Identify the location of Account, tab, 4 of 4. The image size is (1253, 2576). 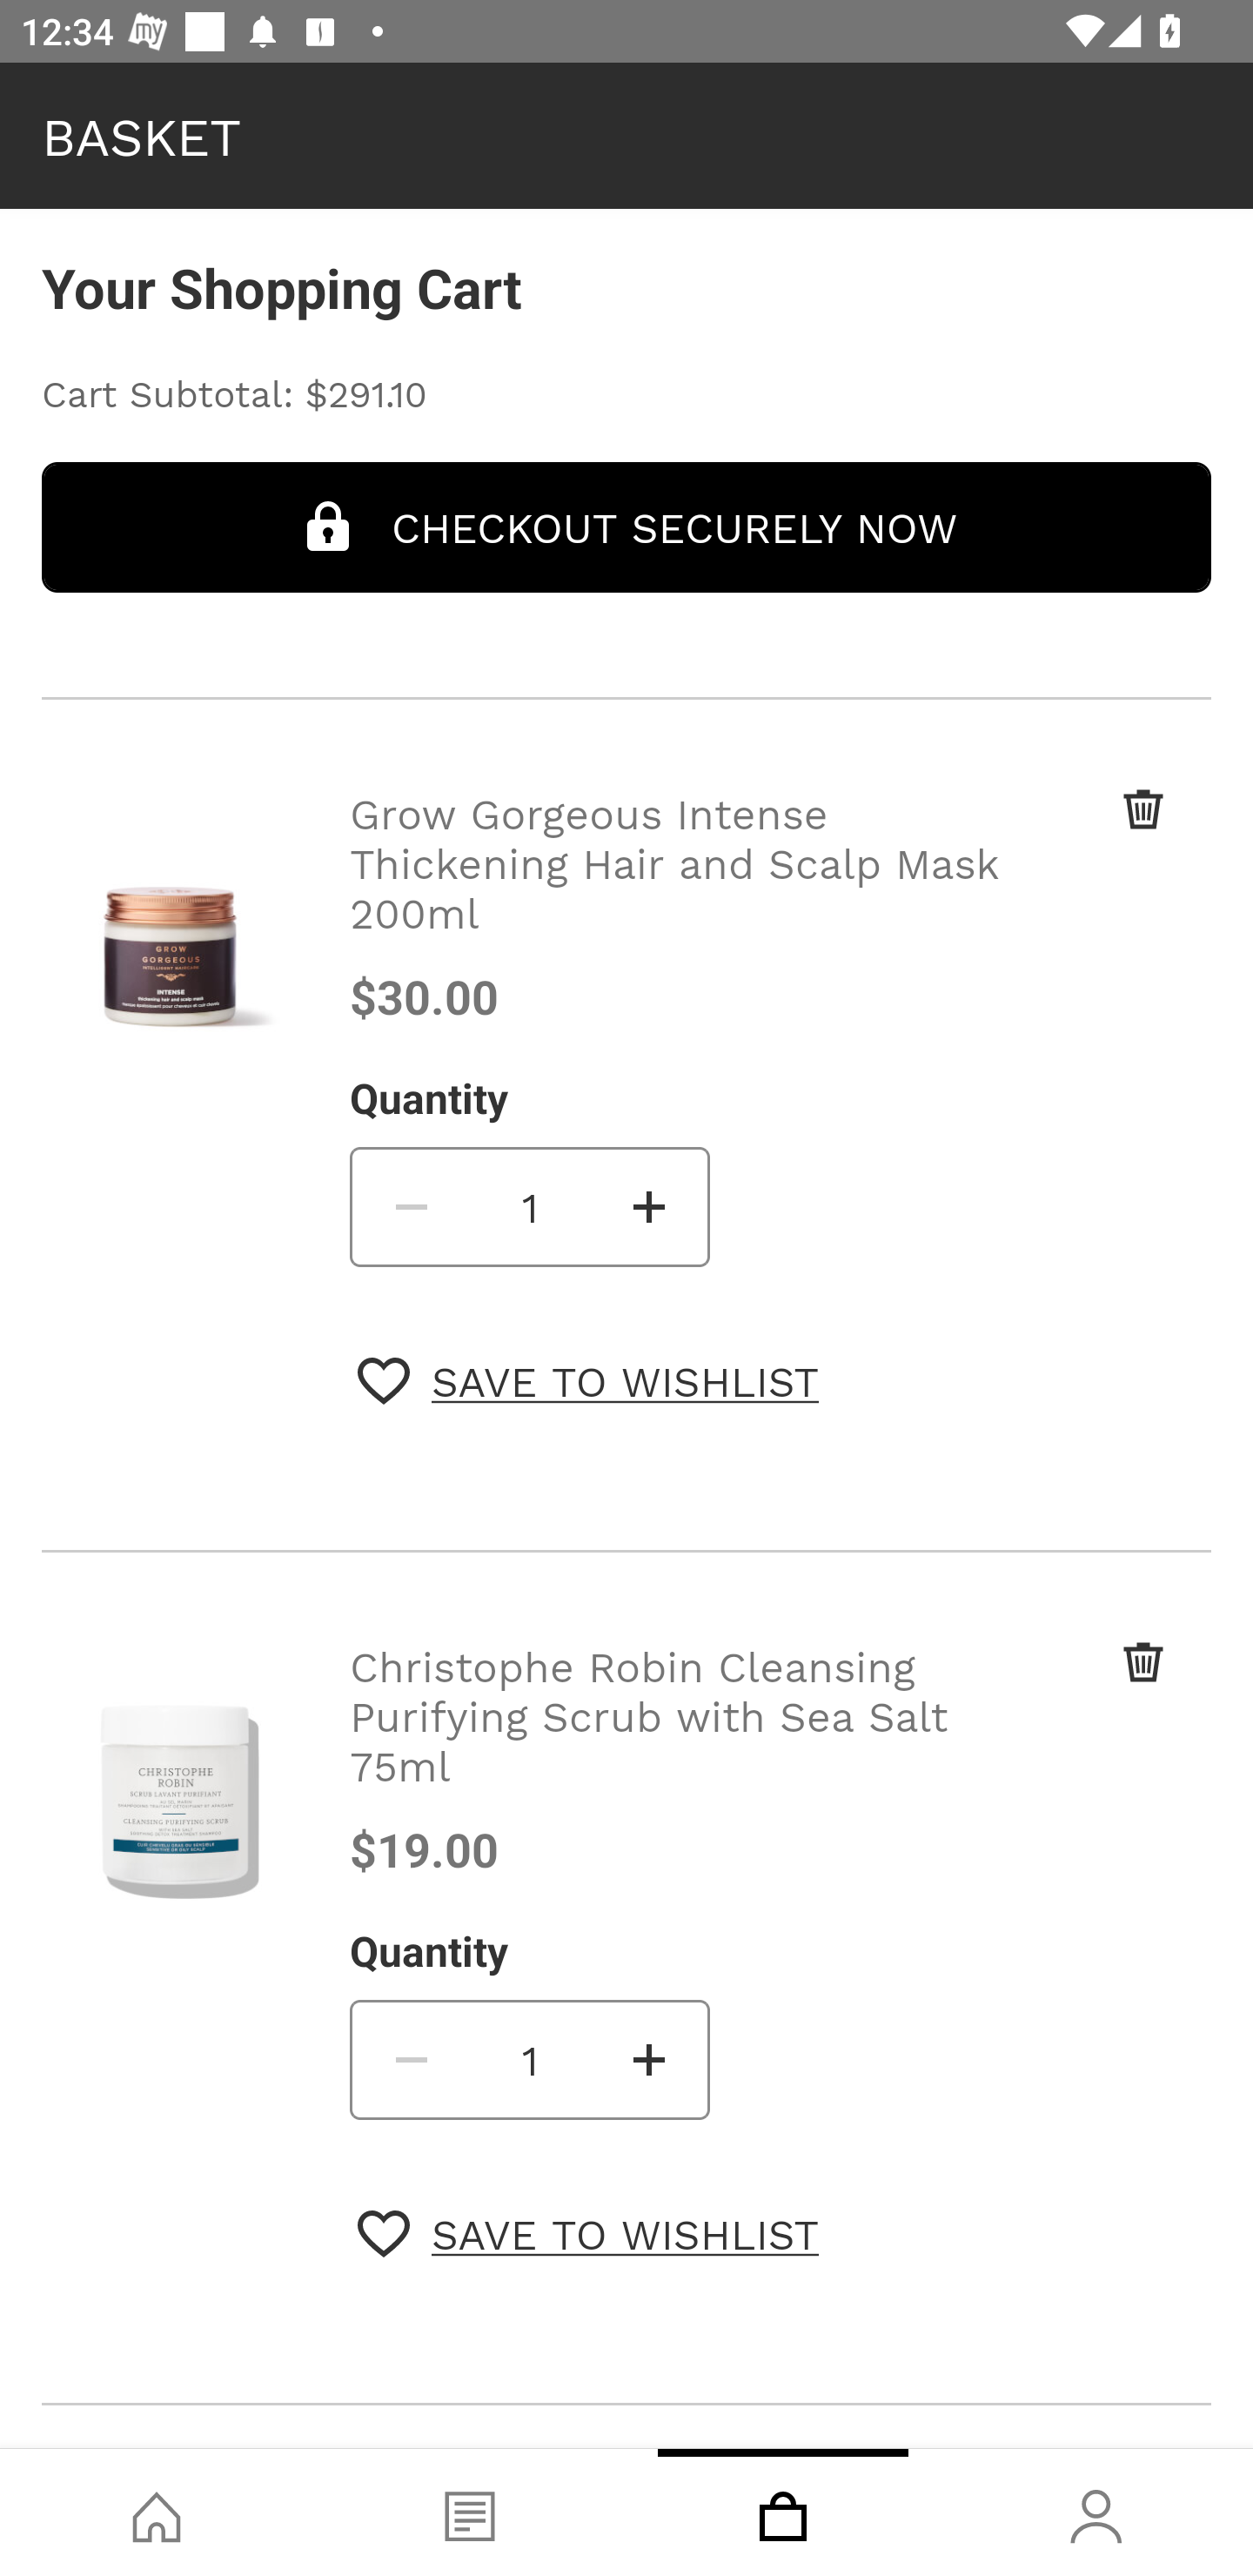
(1096, 2512).